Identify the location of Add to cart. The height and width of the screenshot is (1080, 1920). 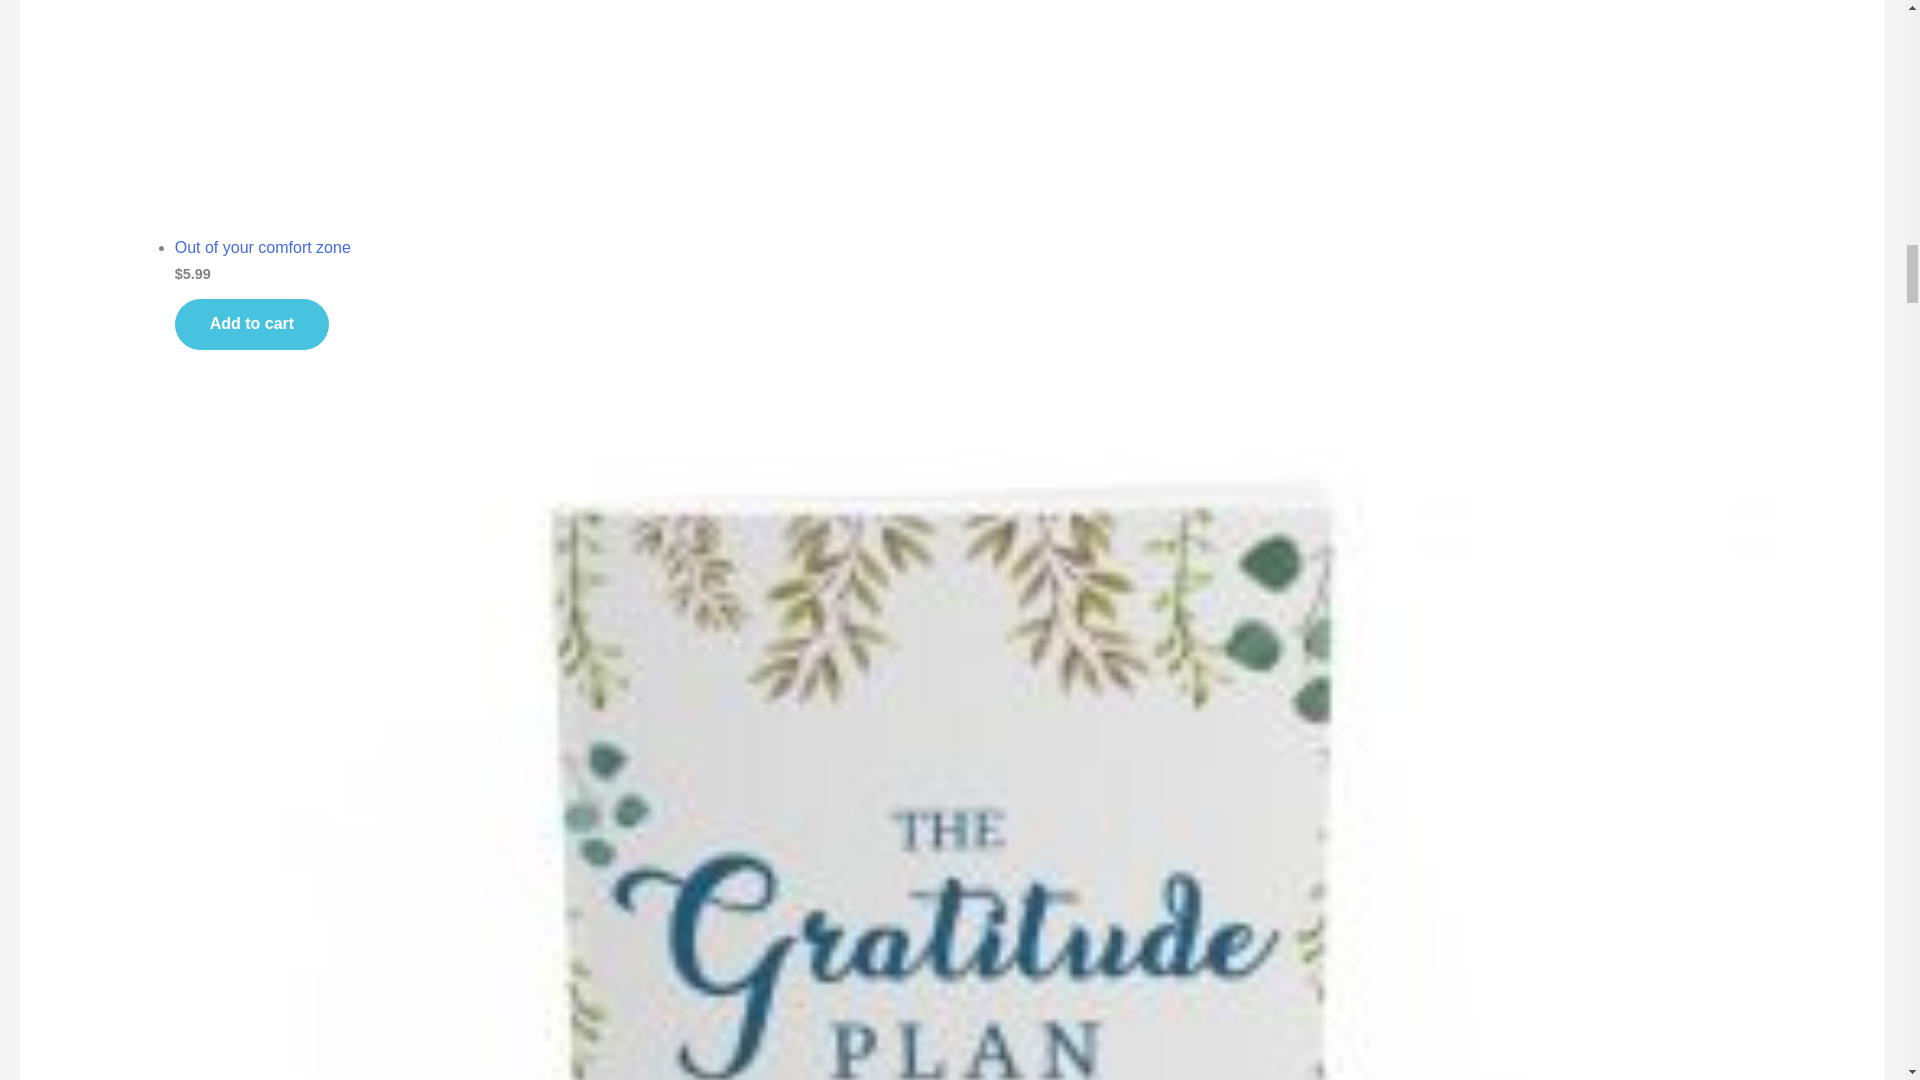
(251, 324).